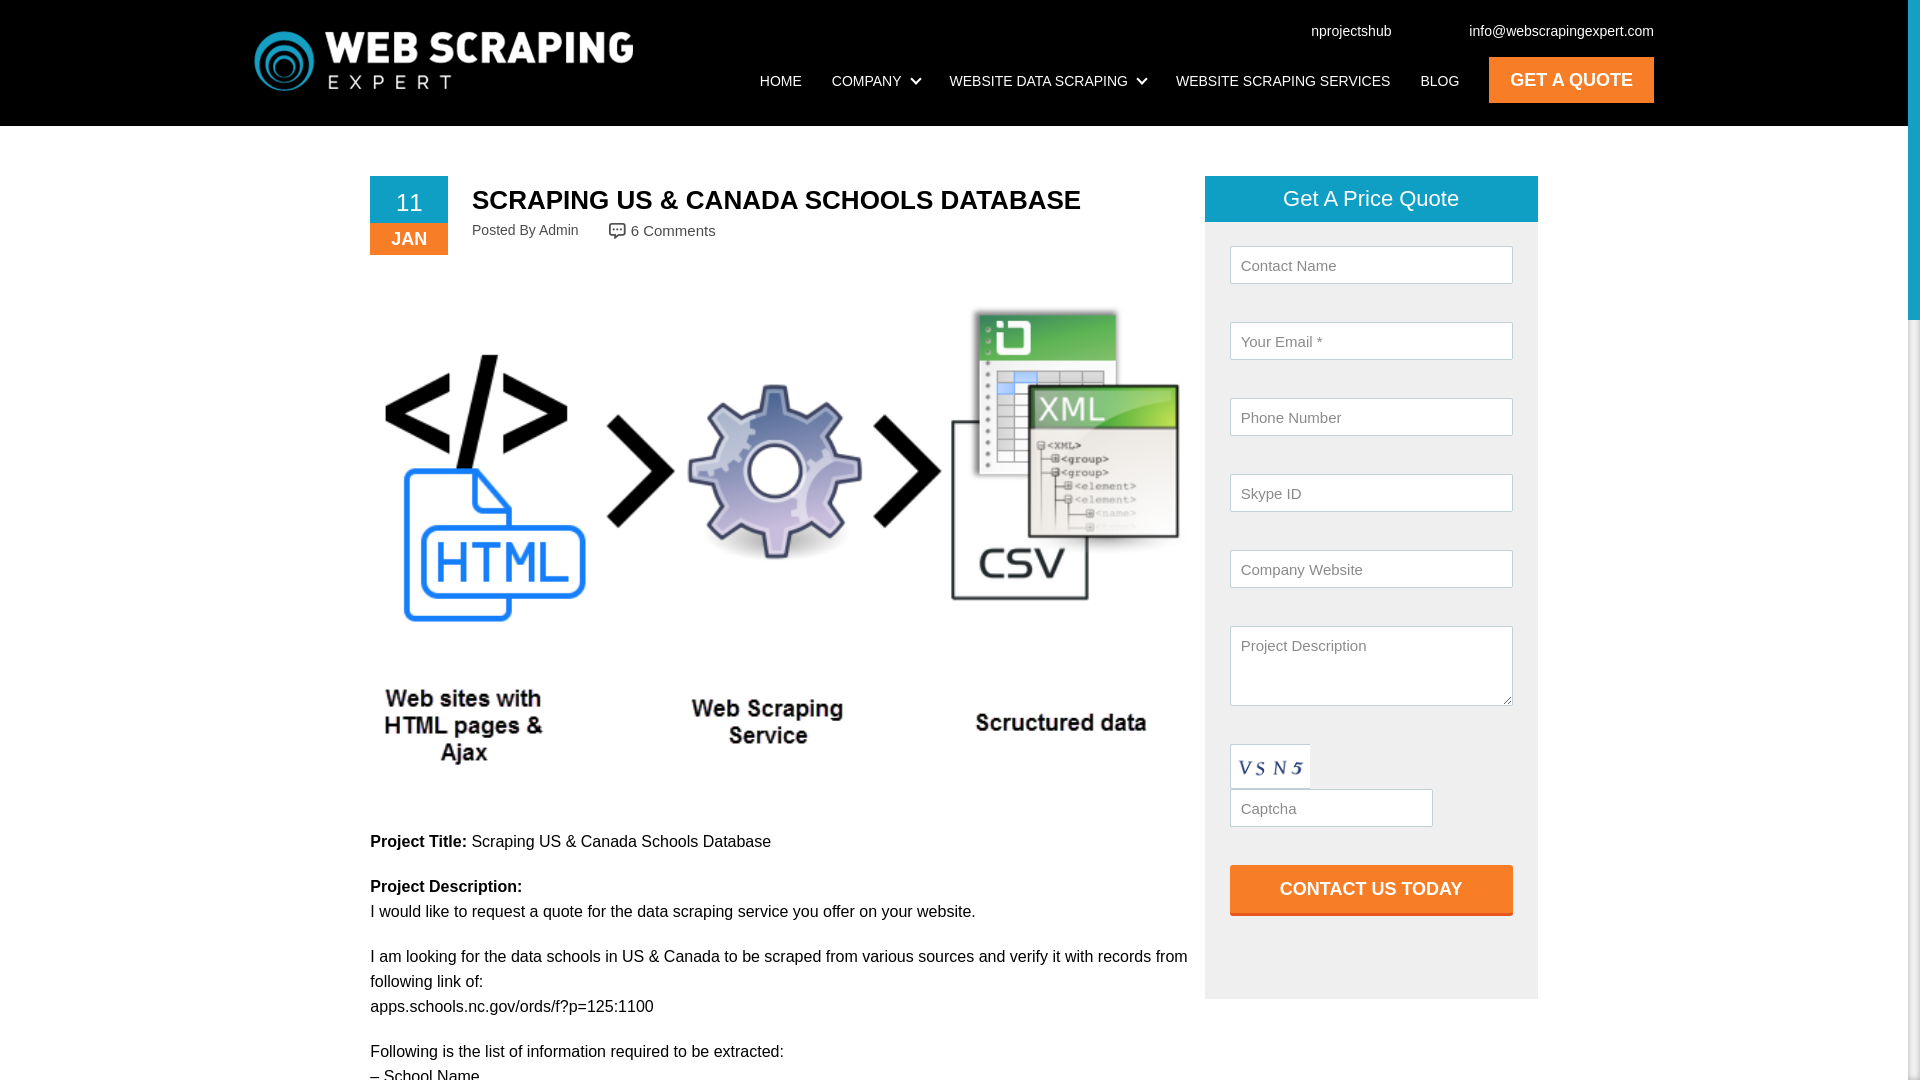 This screenshot has width=1920, height=1080. Describe the element at coordinates (1371, 890) in the screenshot. I see `Contact Us Today` at that location.